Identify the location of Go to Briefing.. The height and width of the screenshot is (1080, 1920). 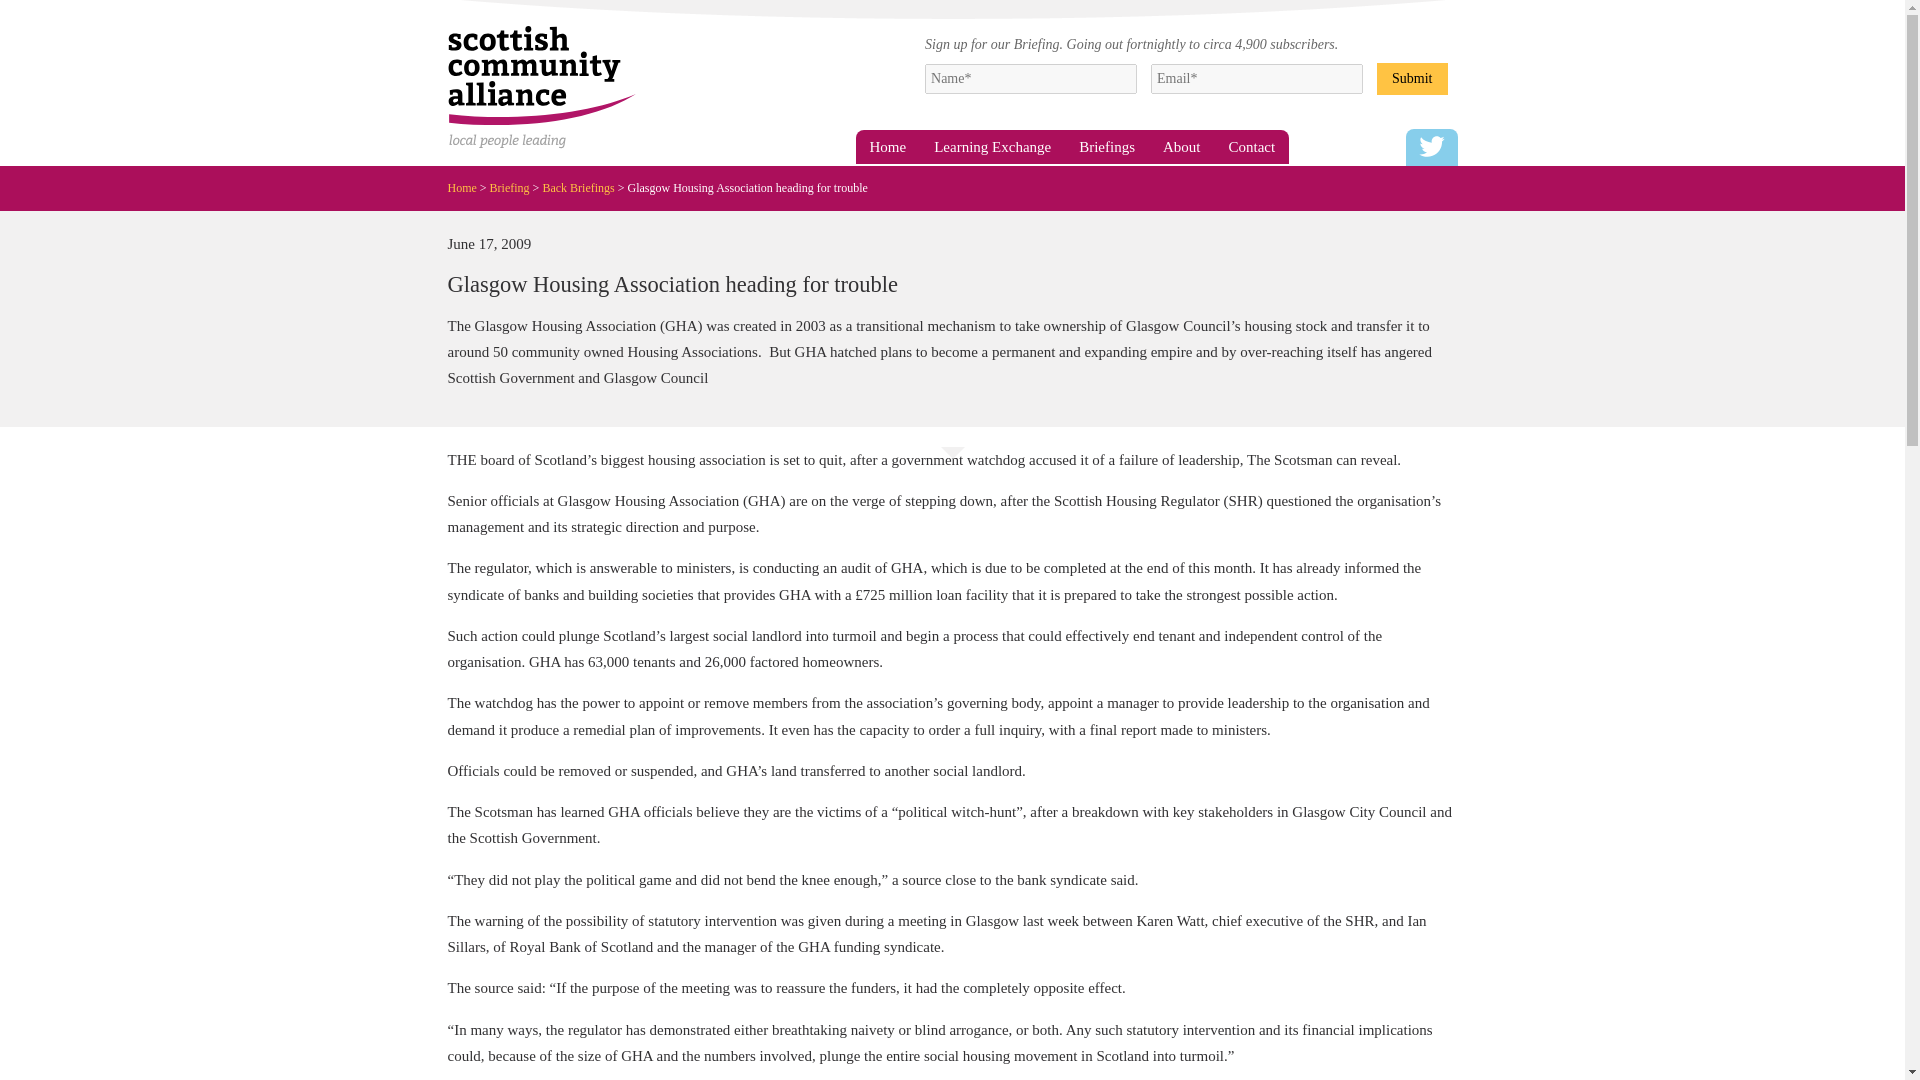
(516, 187).